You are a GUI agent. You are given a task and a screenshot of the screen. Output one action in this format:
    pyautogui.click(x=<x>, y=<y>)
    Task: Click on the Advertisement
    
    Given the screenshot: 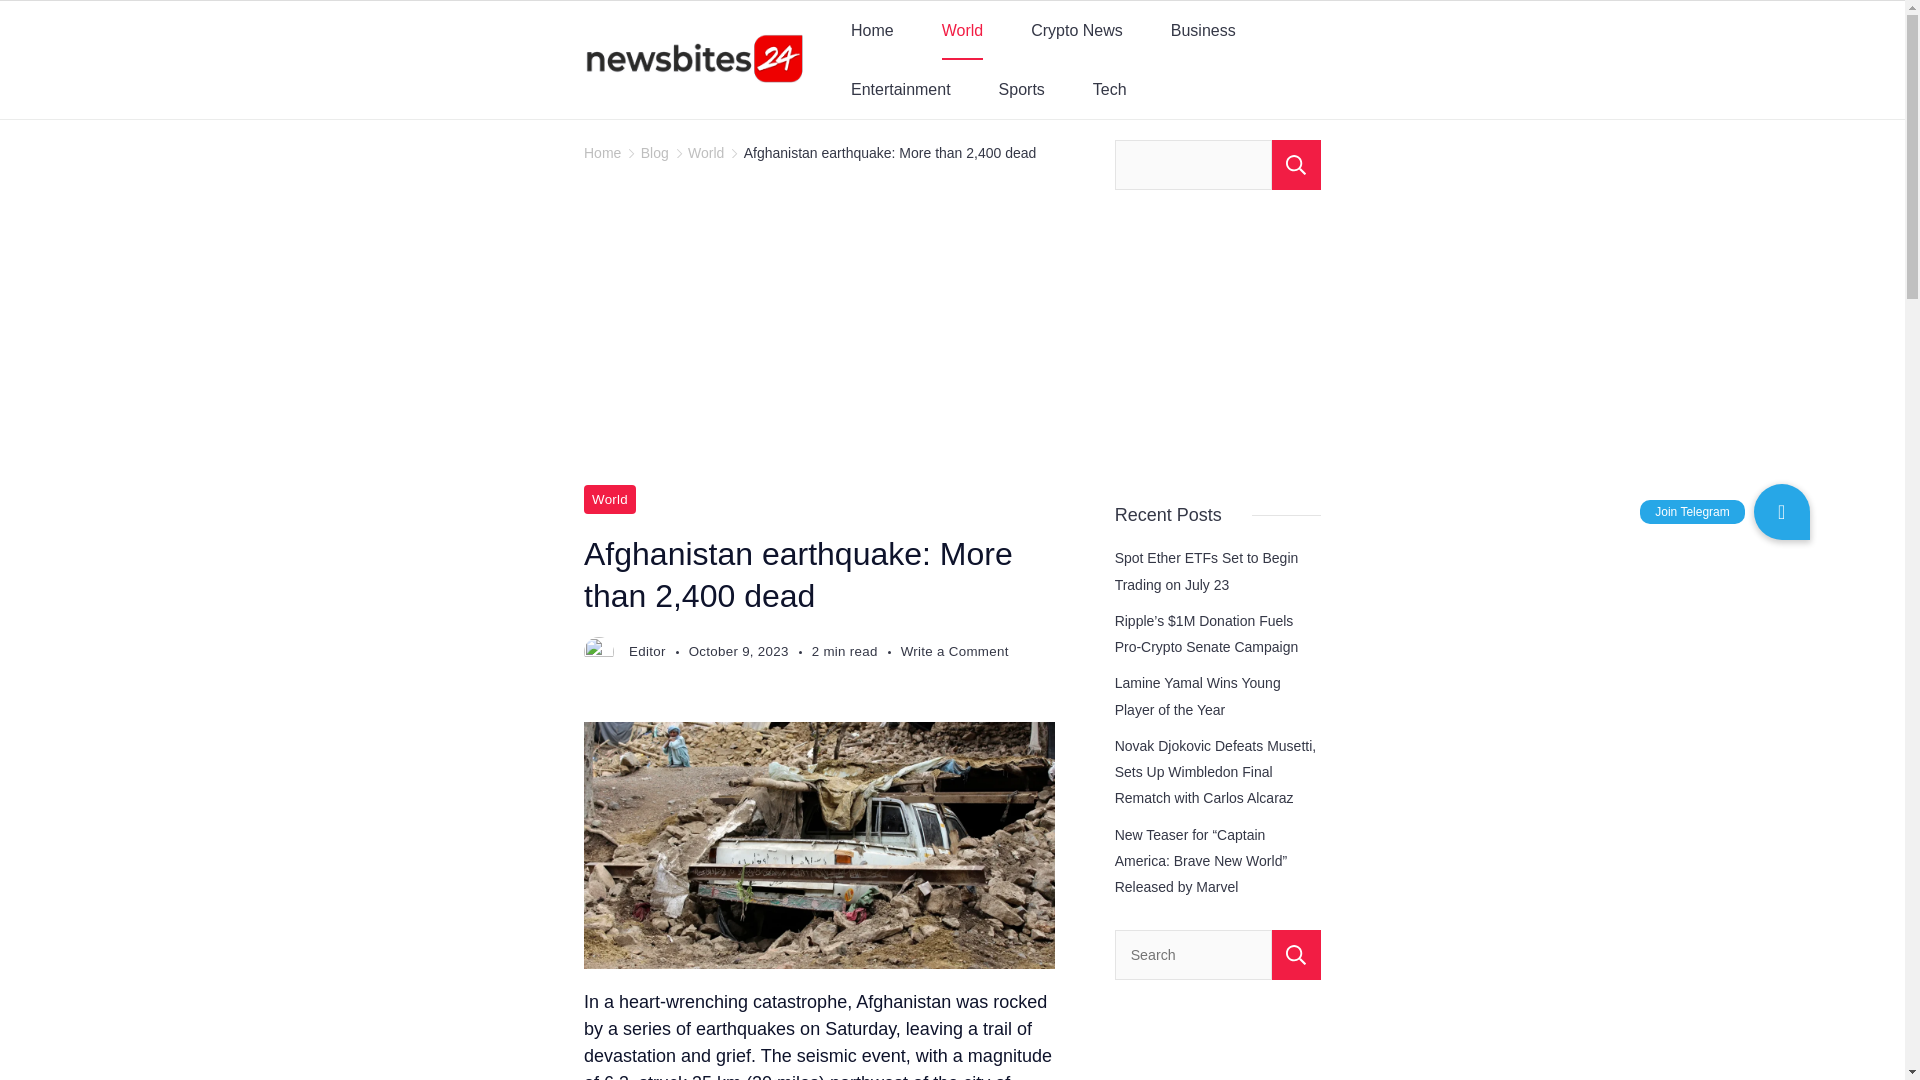 What is the action you would take?
    pyautogui.click(x=974, y=336)
    